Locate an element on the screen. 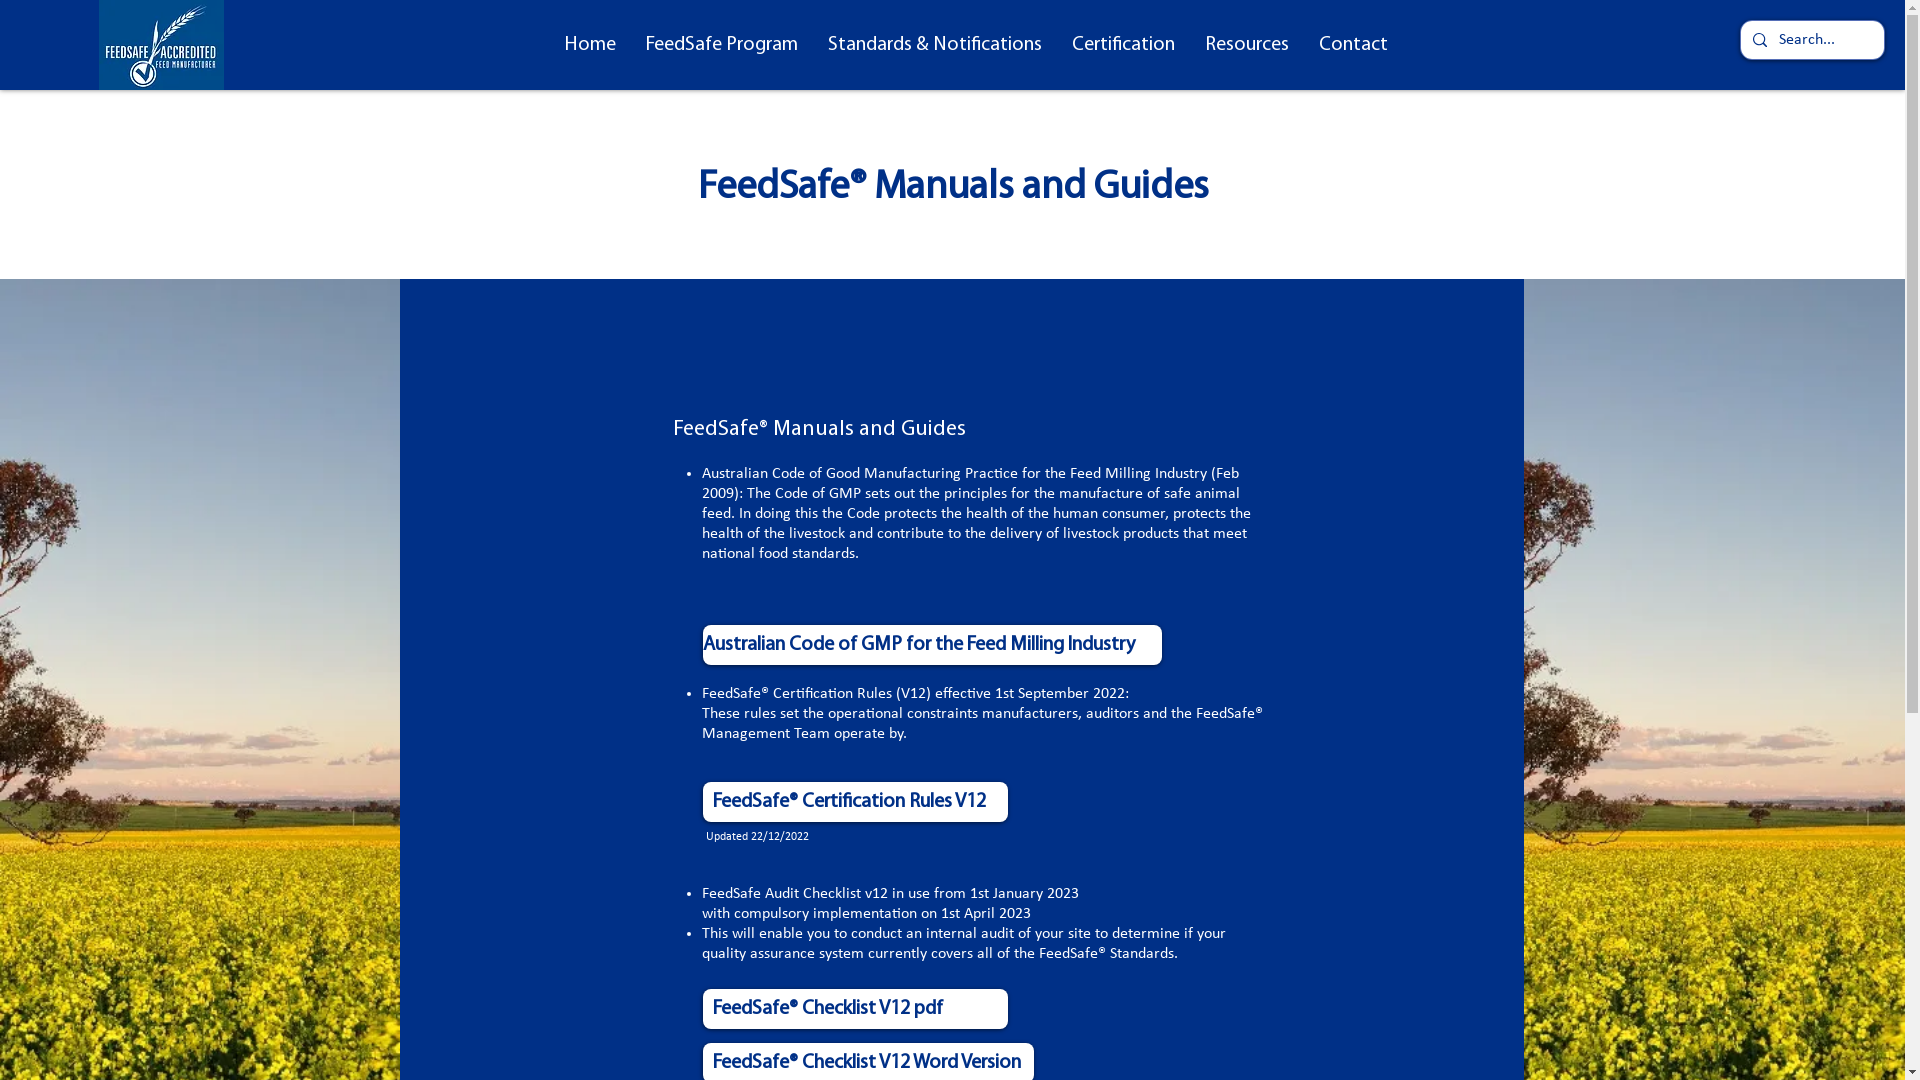 This screenshot has height=1080, width=1920. Resources is located at coordinates (1247, 45).